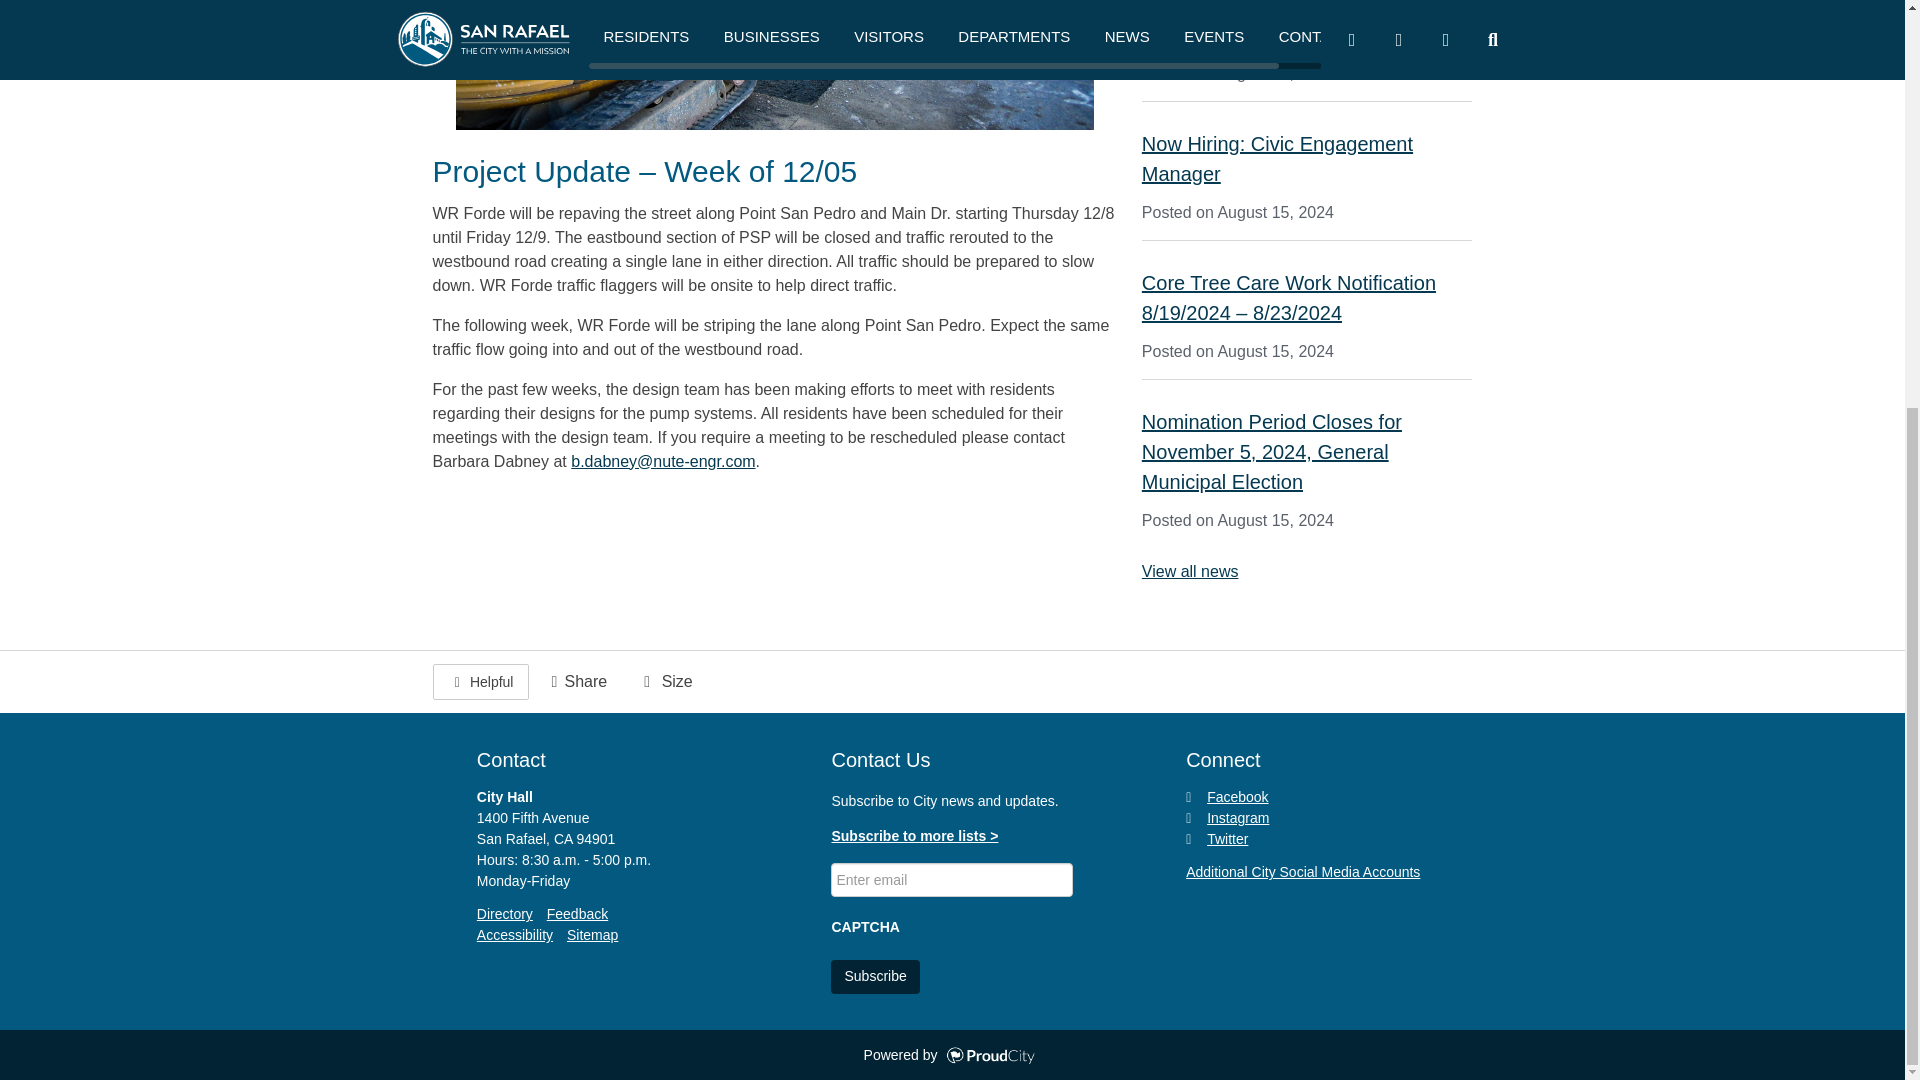 The height and width of the screenshot is (1080, 1920). I want to click on Feedback, so click(578, 914).